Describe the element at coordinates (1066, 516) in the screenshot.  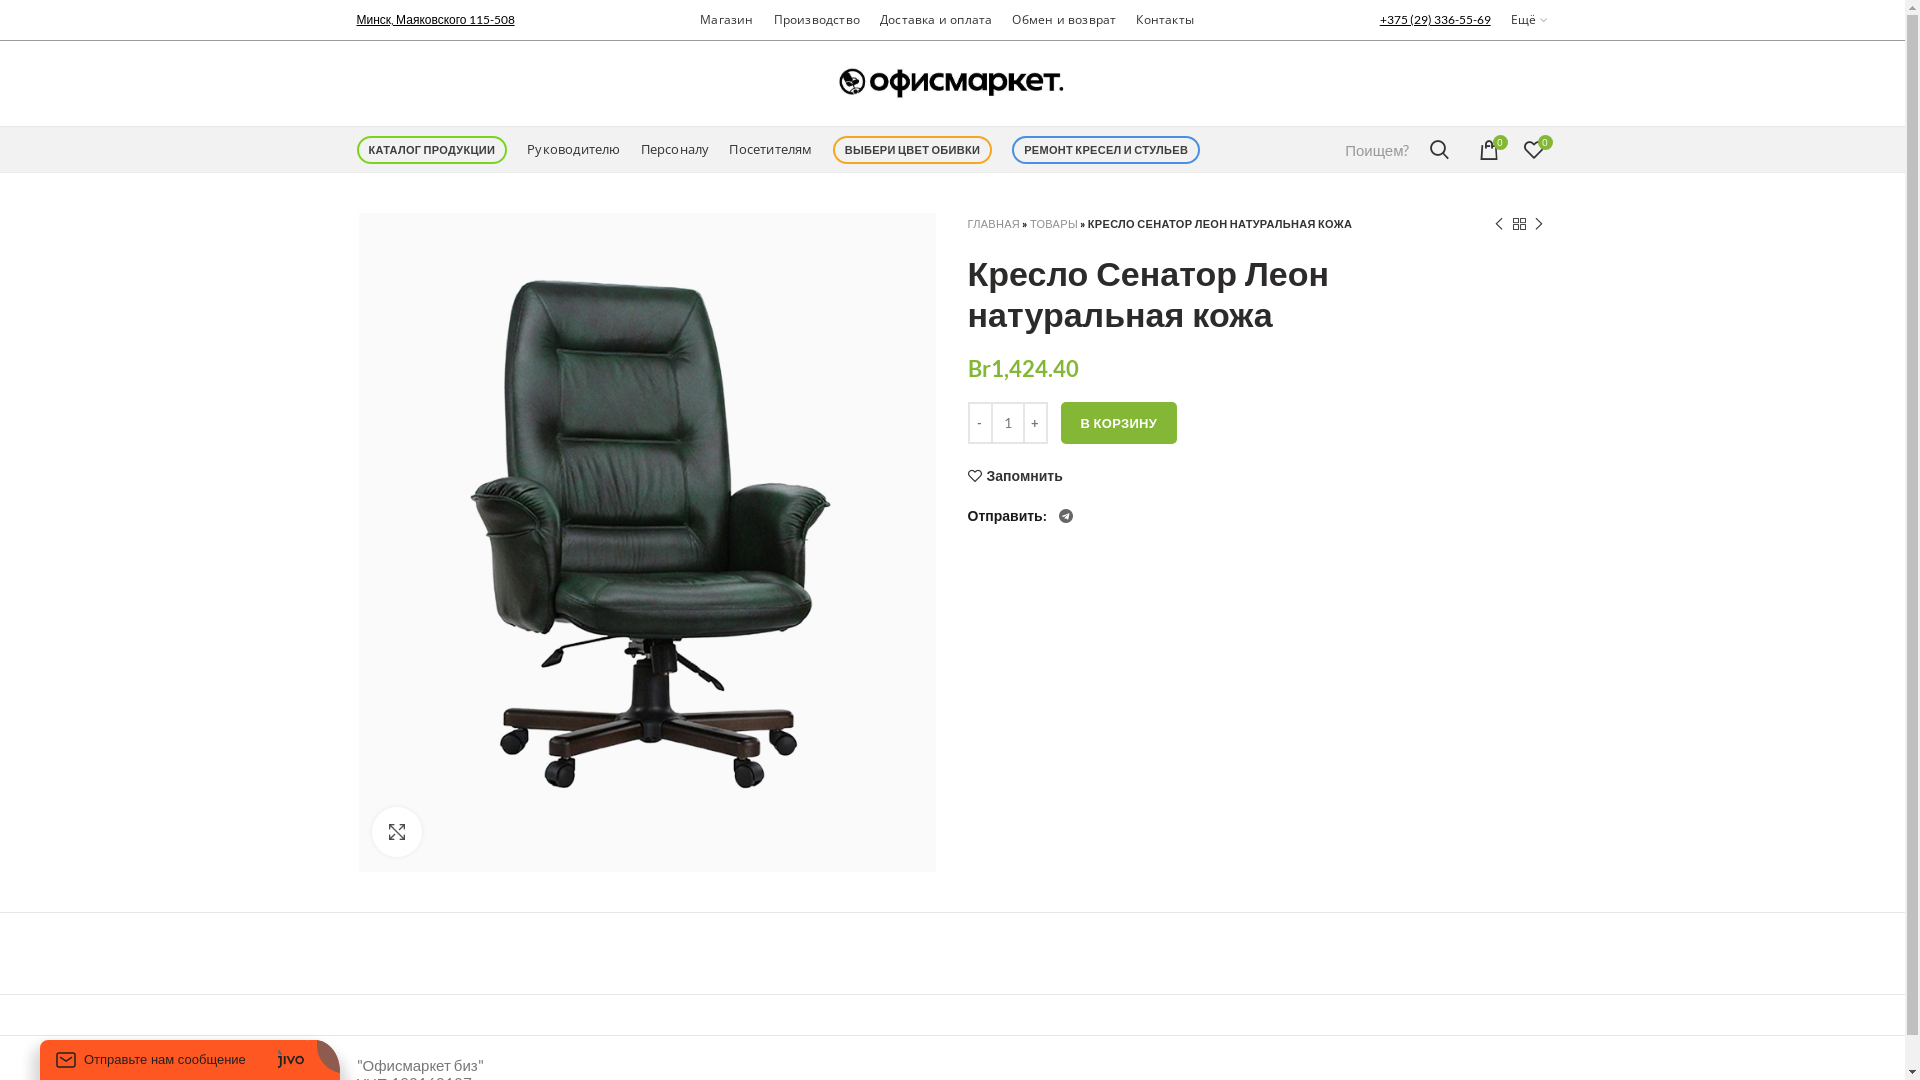
I see `Telegram` at that location.